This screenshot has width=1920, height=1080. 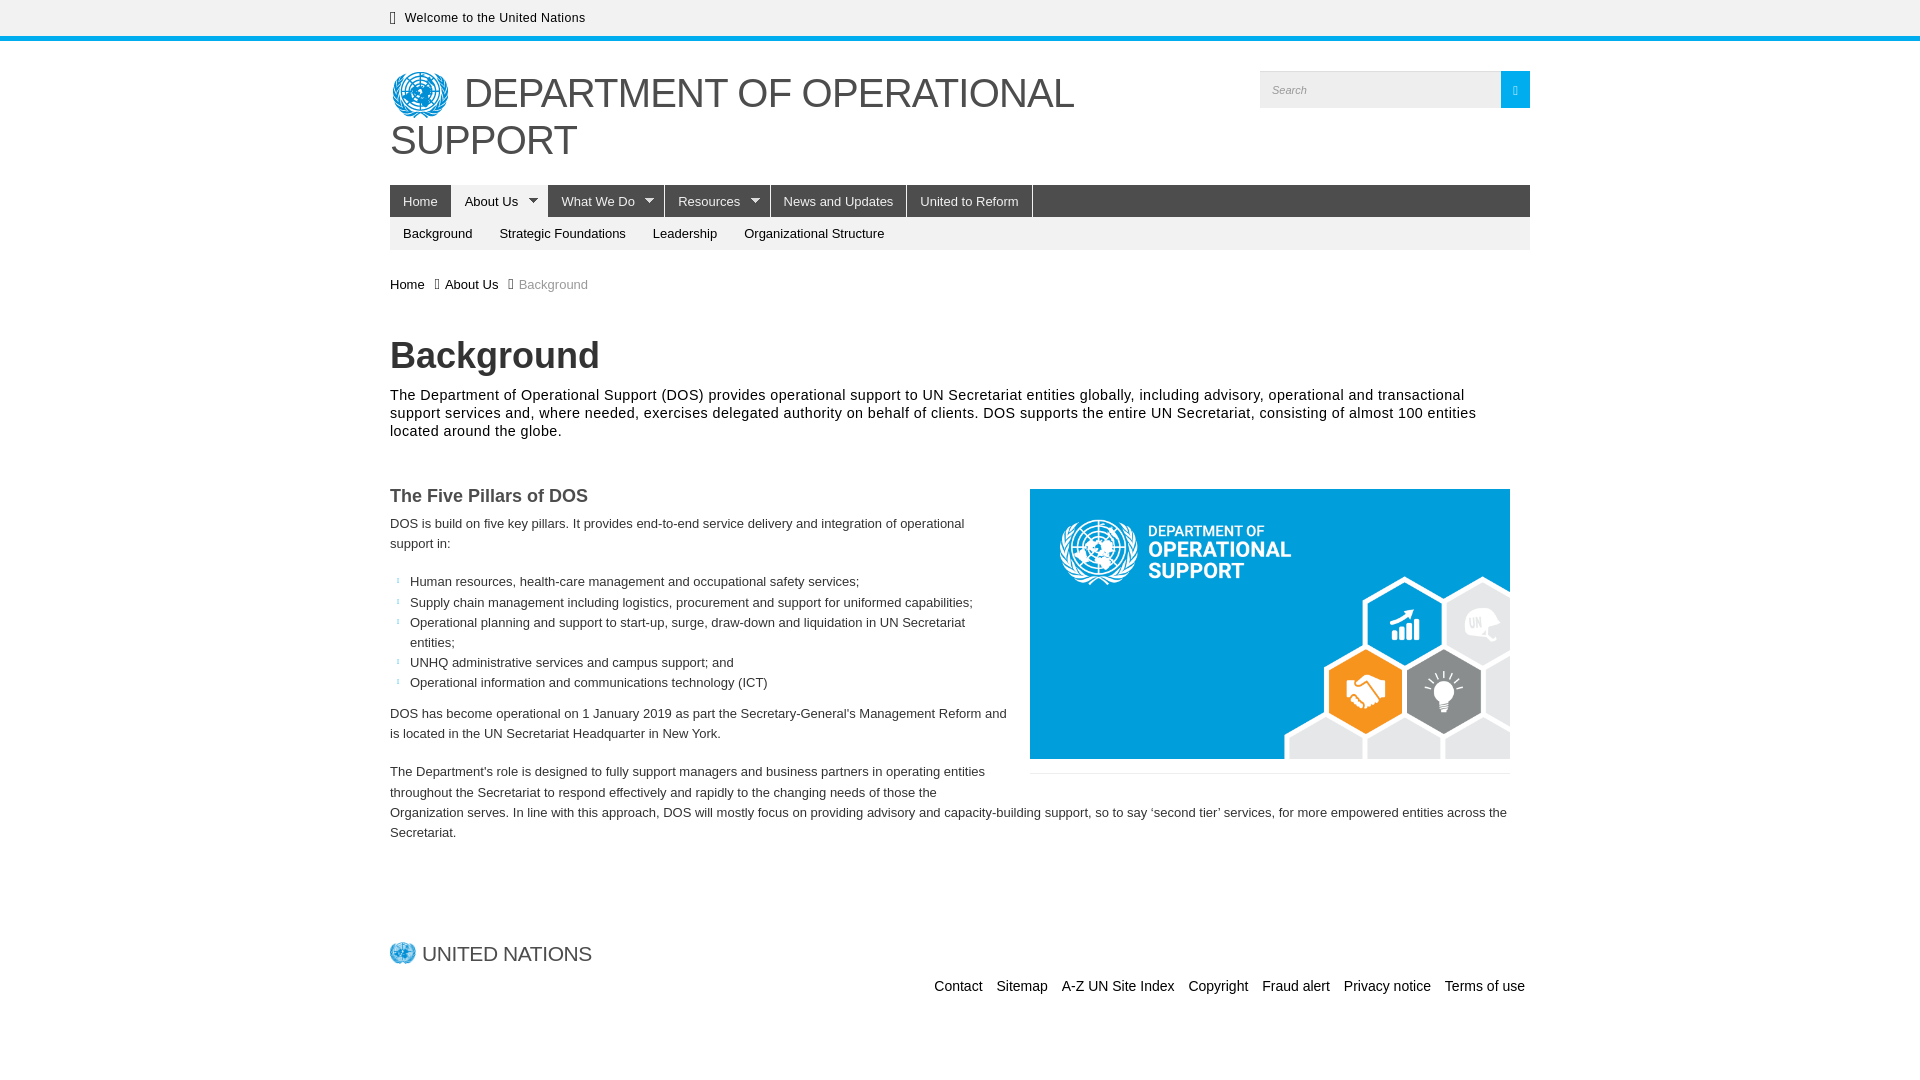 I want to click on Search, so click(x=1292, y=126).